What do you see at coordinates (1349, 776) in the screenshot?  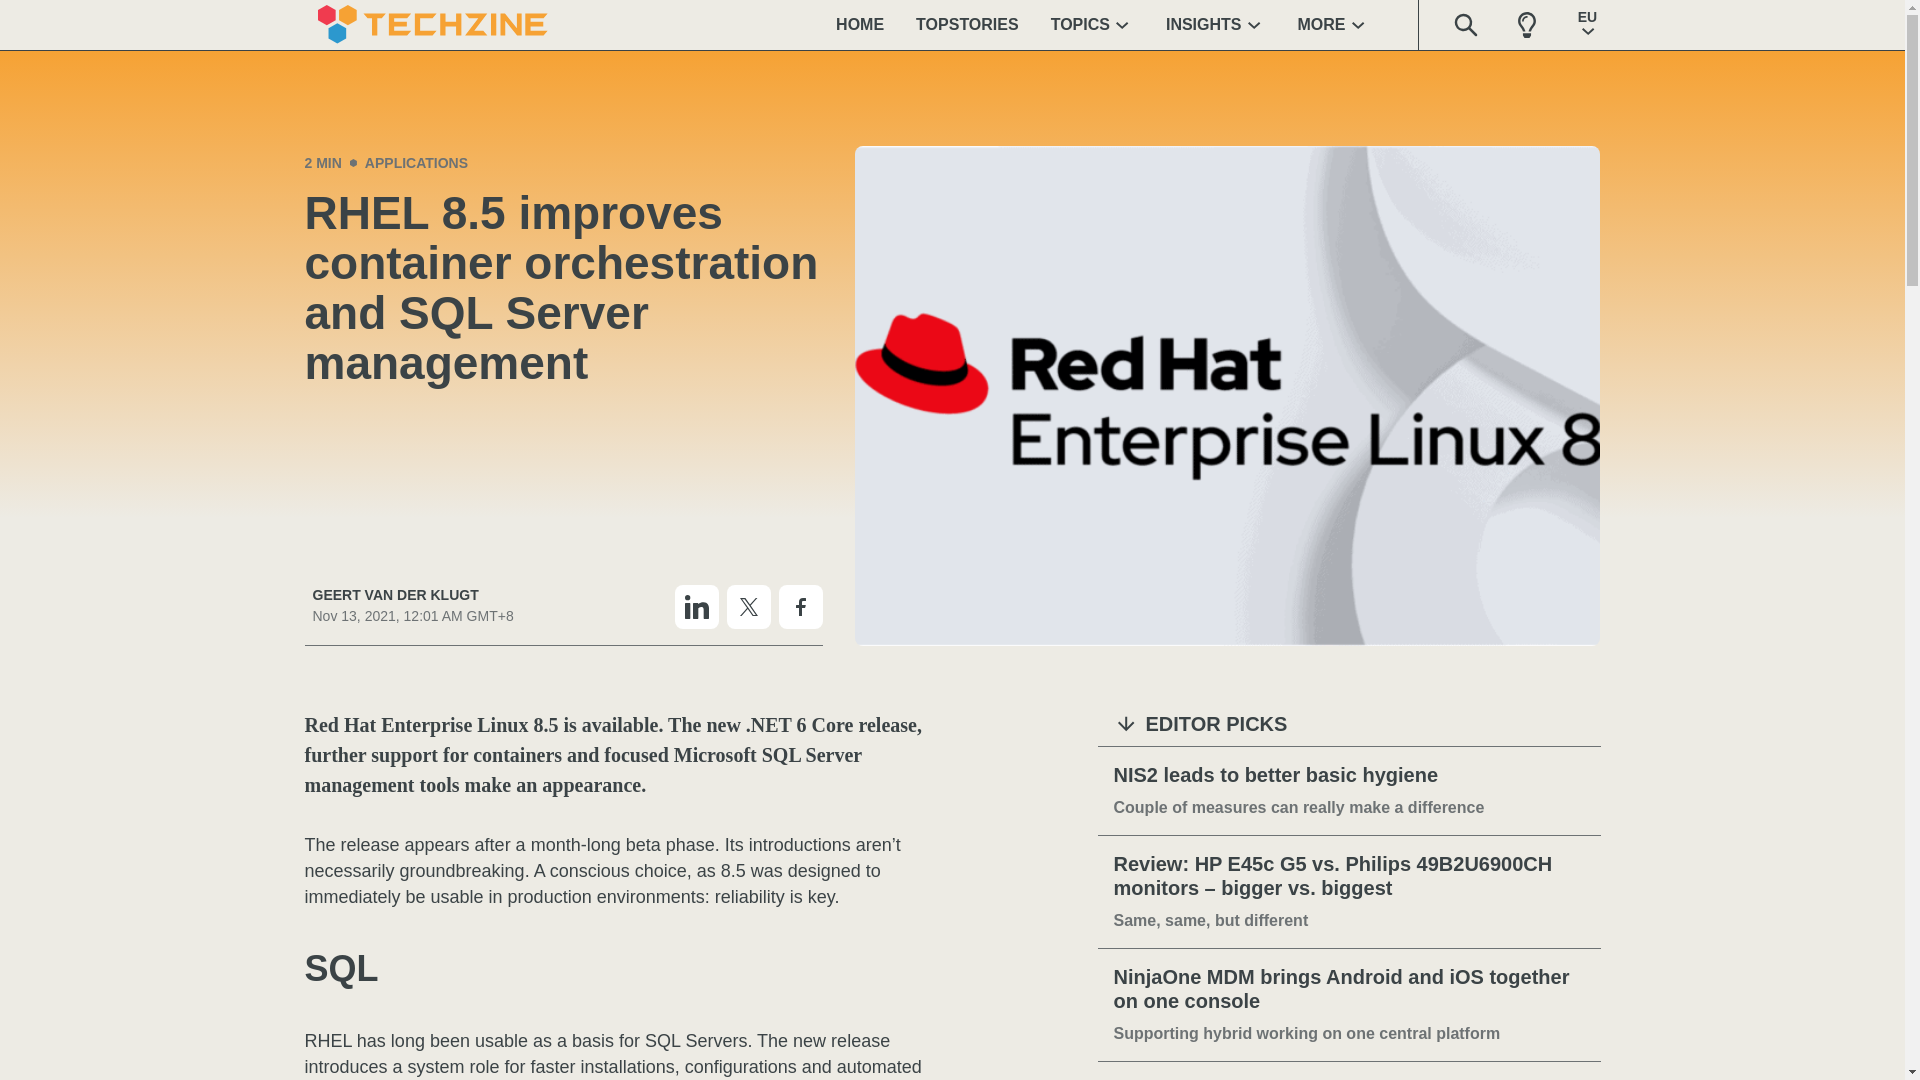 I see `NIS2 leads to better basic hygiene` at bounding box center [1349, 776].